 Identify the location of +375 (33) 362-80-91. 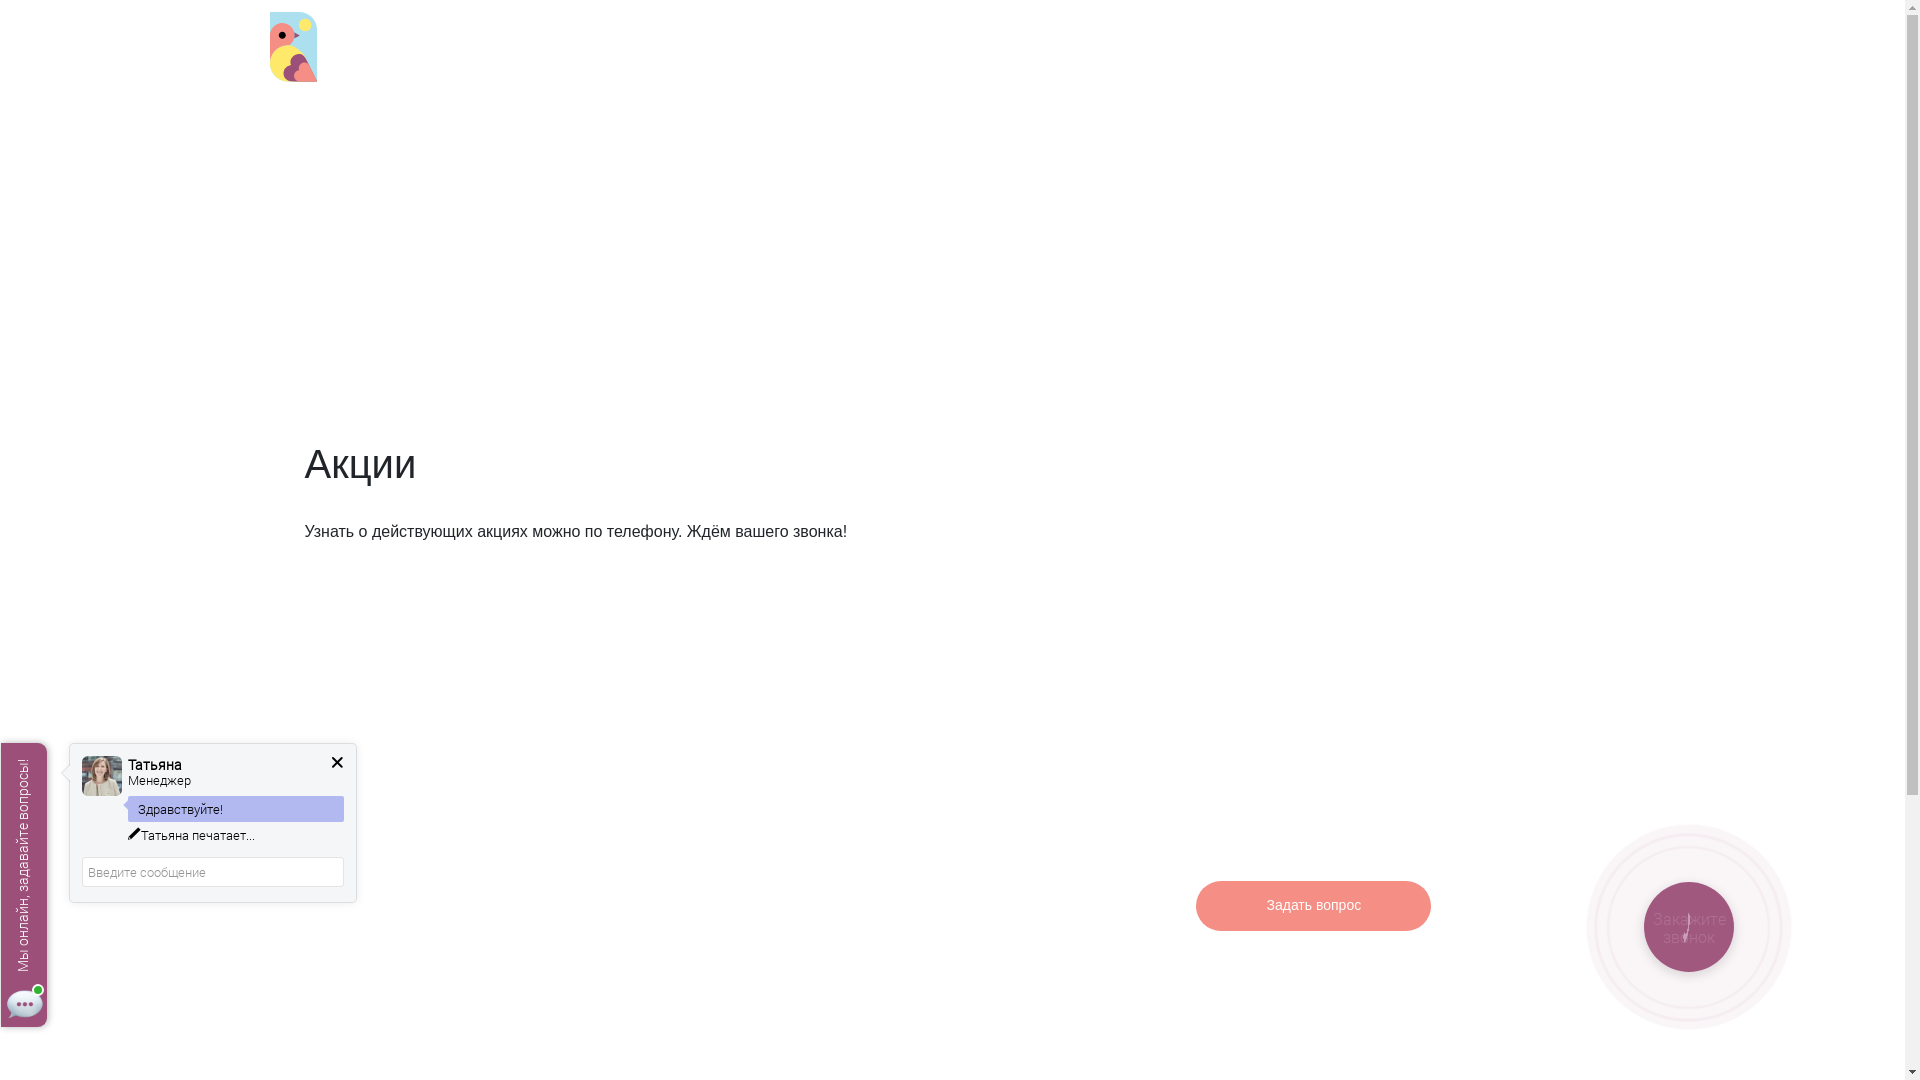
(1364, 826).